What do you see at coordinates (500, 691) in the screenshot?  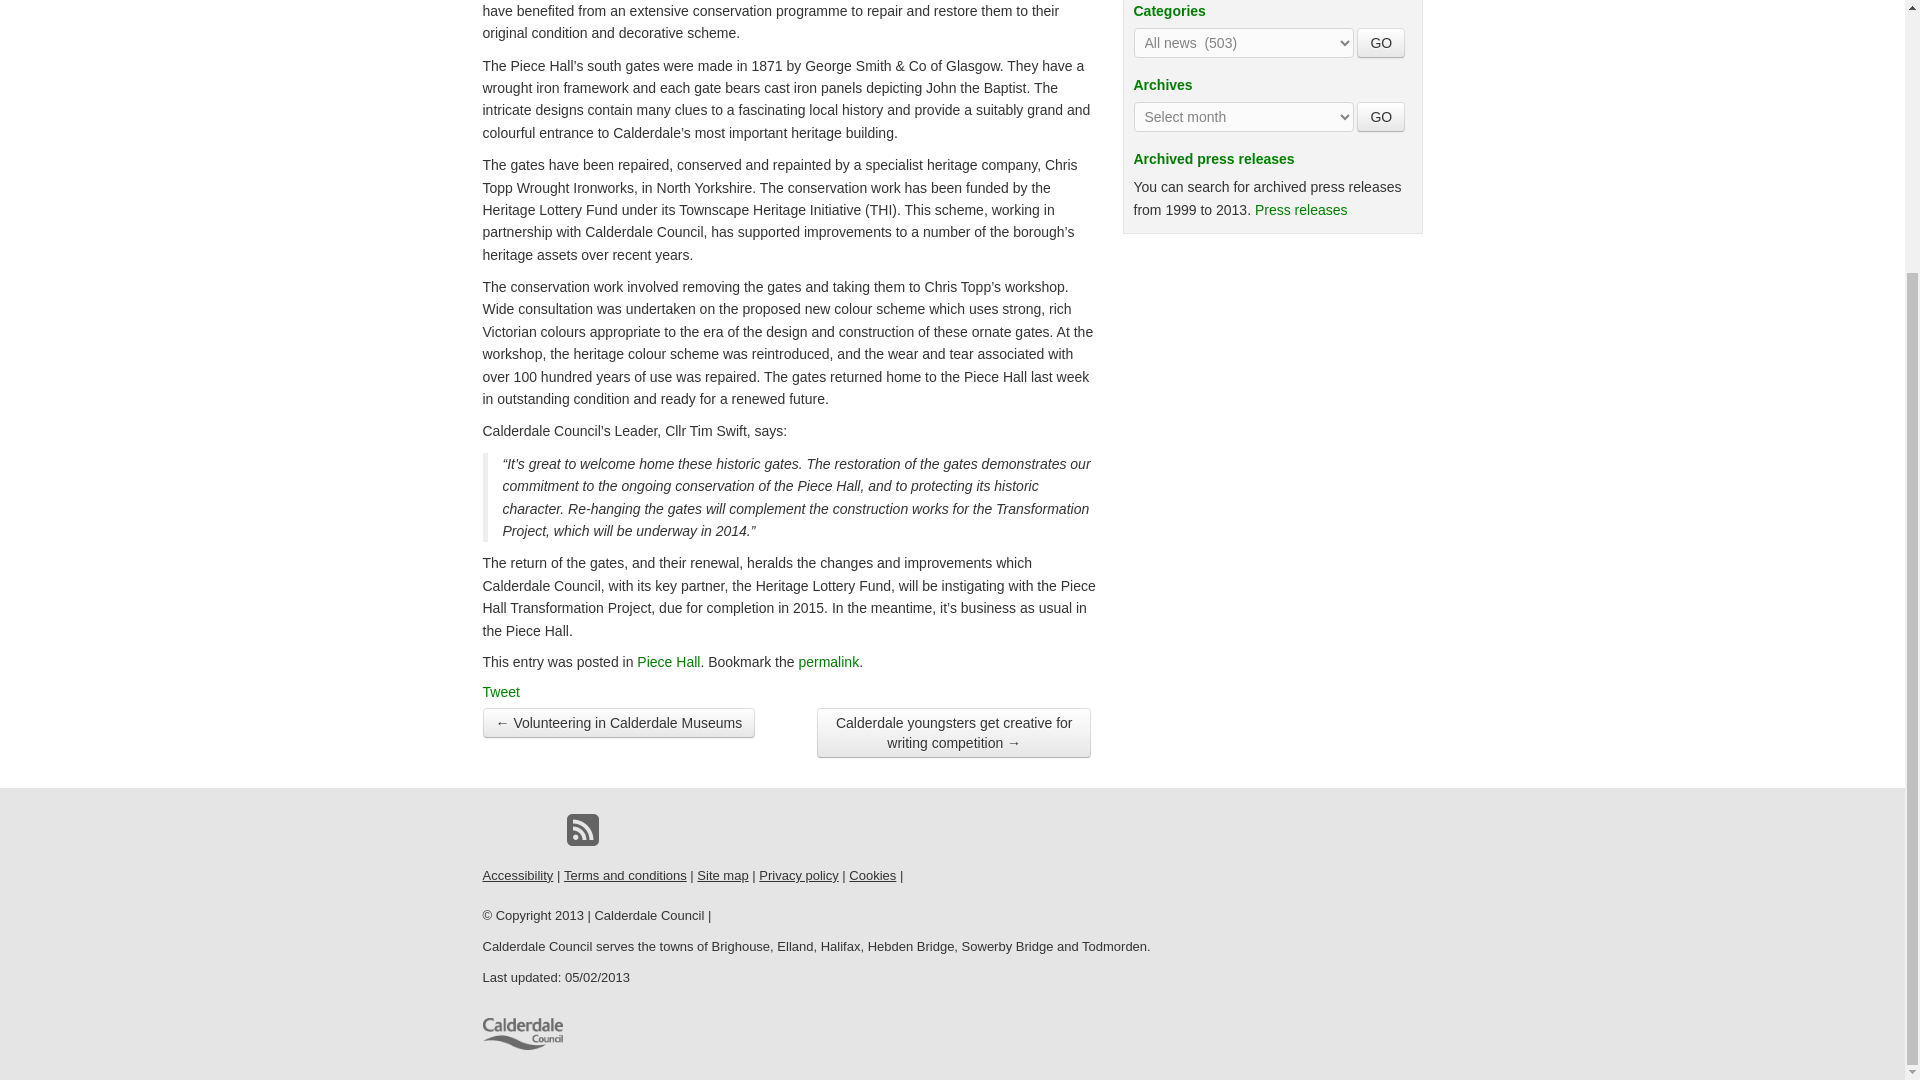 I see `Tweet` at bounding box center [500, 691].